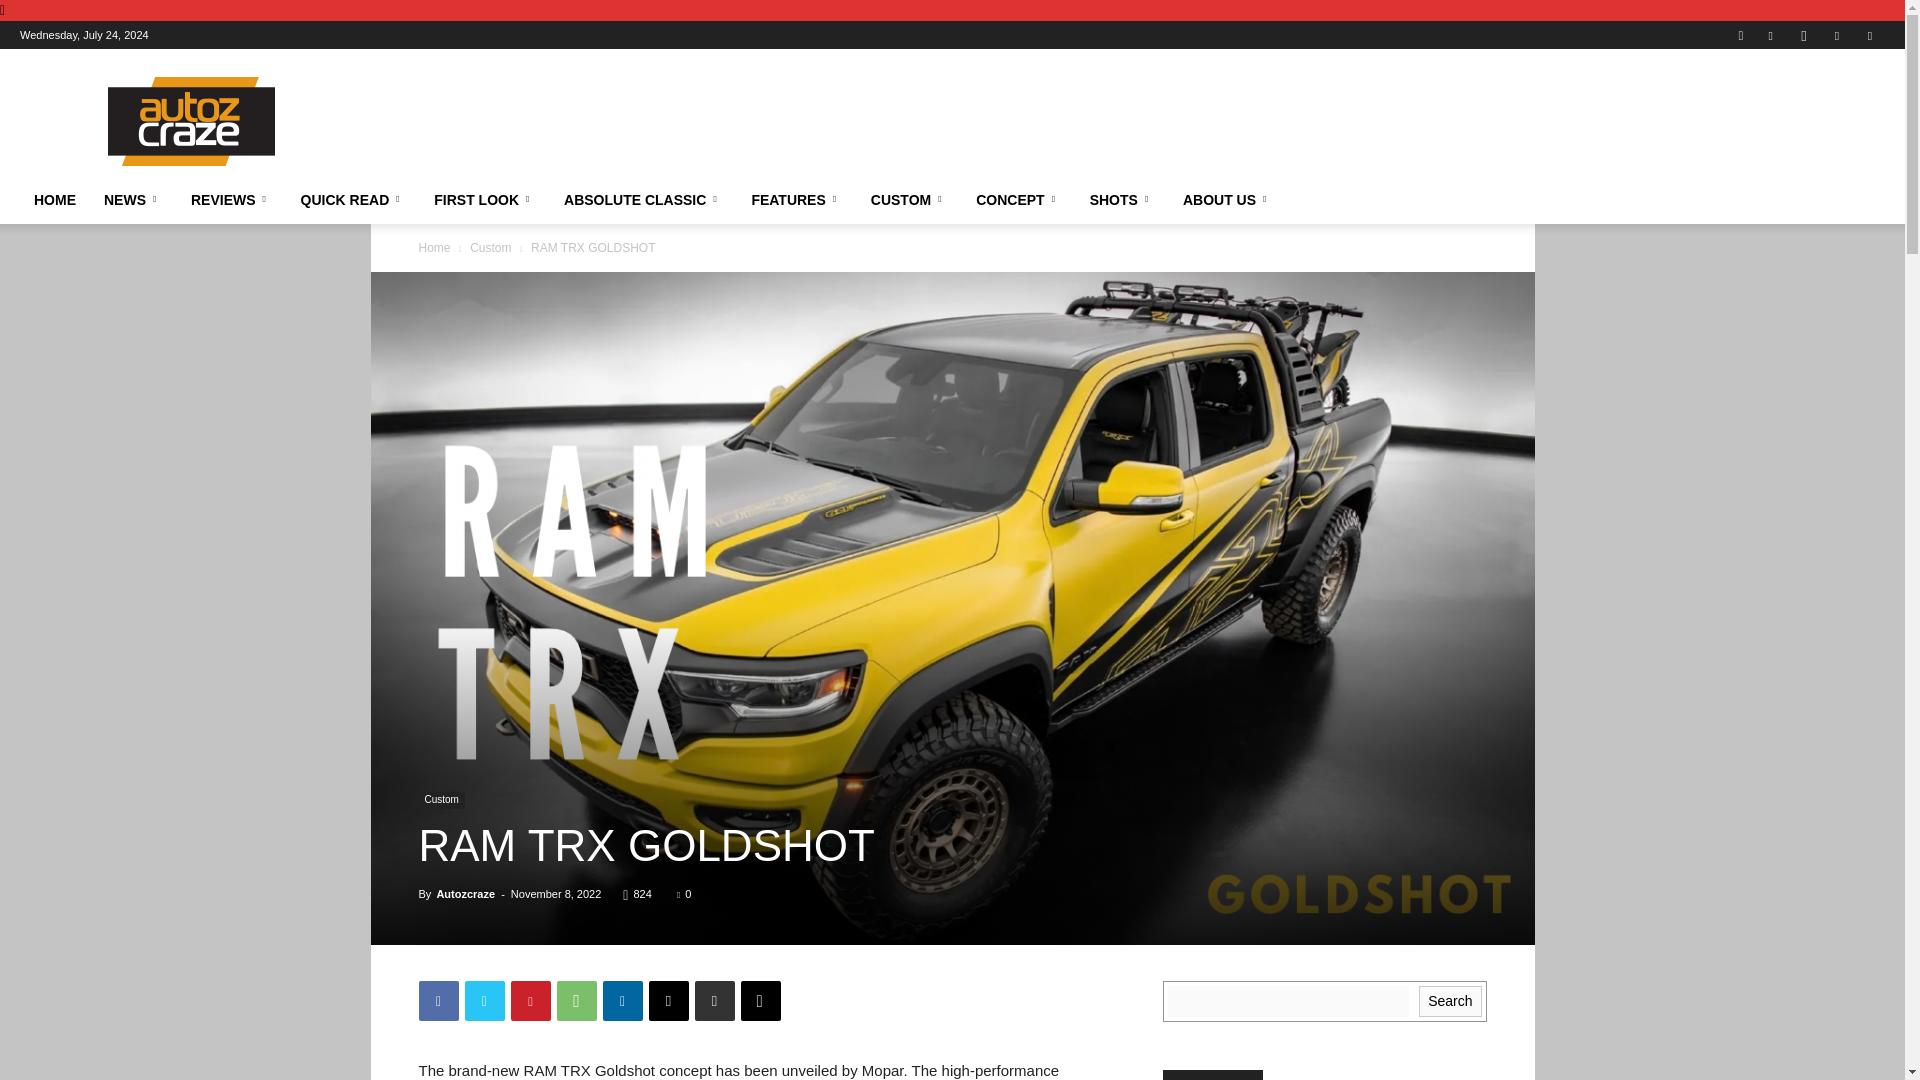 This screenshot has height=1080, width=1920. Describe the element at coordinates (54, 200) in the screenshot. I see `HOME` at that location.